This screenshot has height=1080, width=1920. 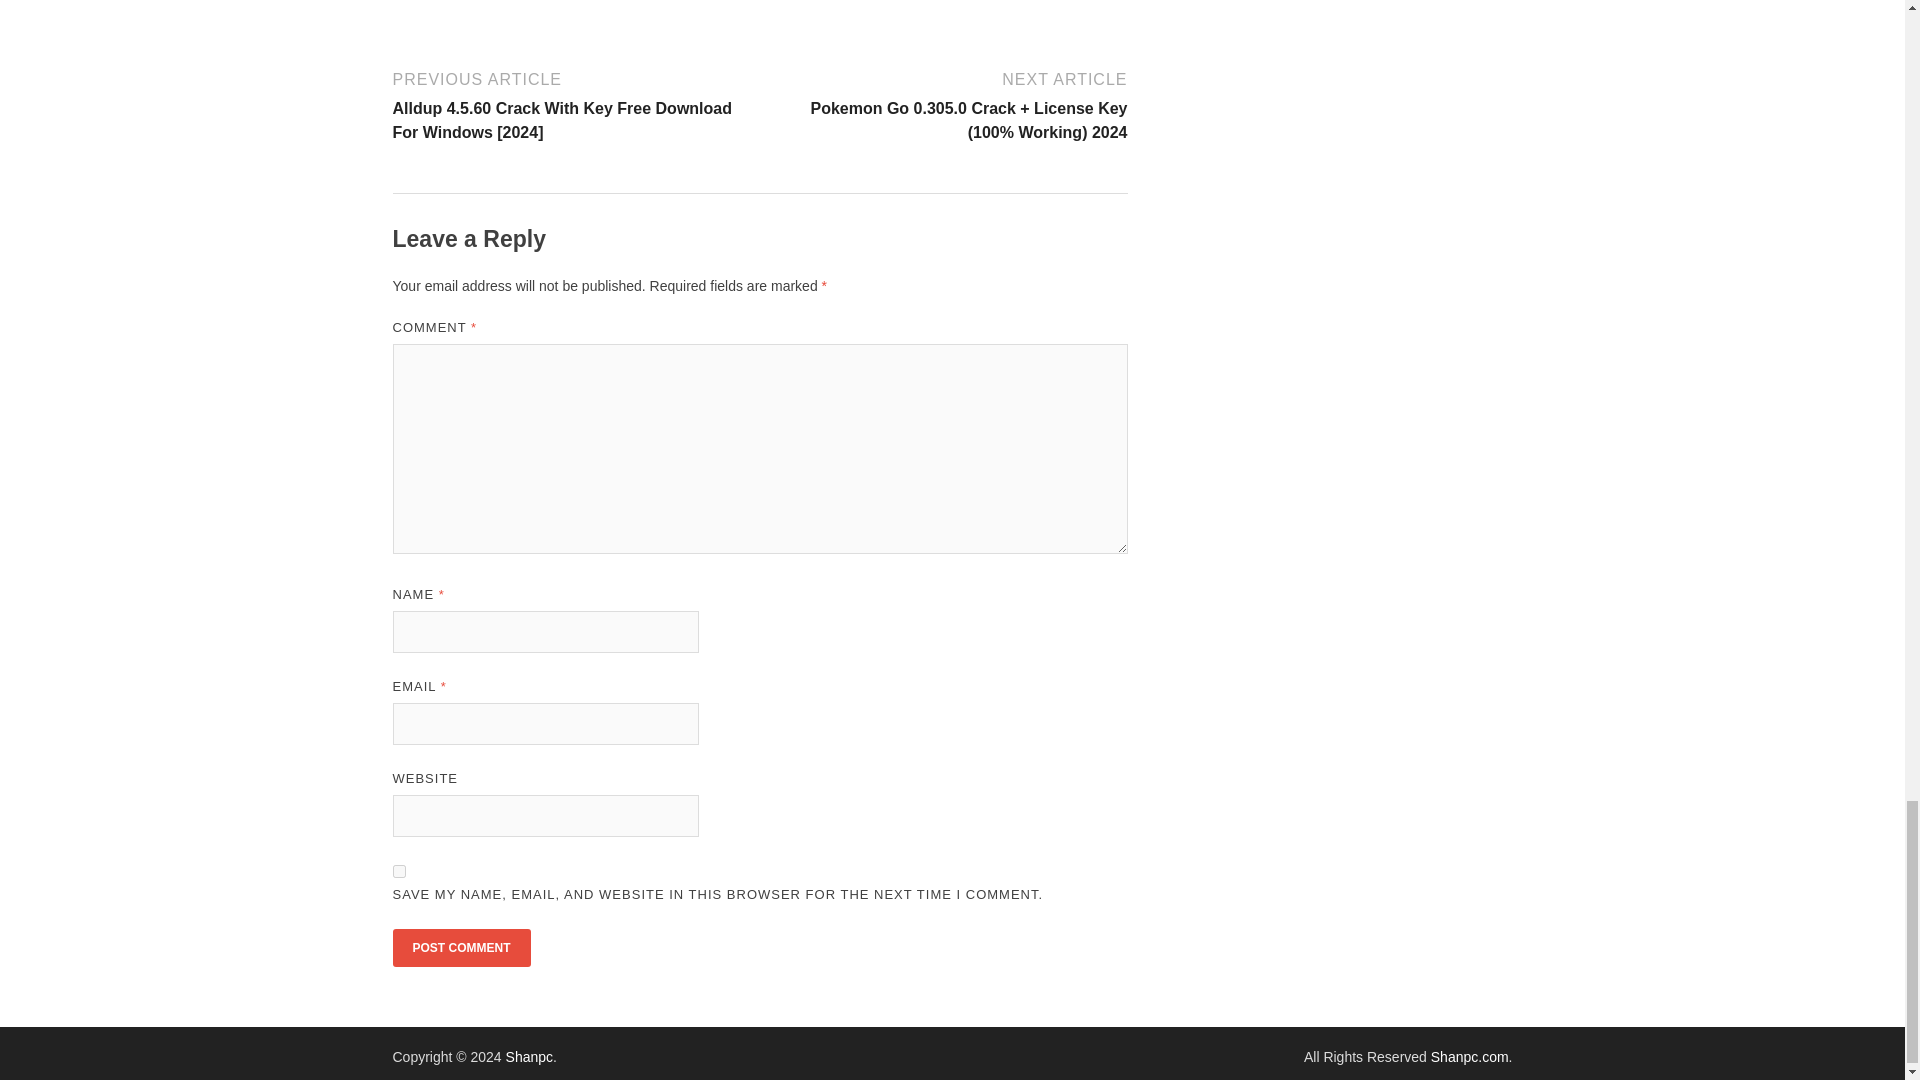 What do you see at coordinates (529, 1056) in the screenshot?
I see `Shanpc` at bounding box center [529, 1056].